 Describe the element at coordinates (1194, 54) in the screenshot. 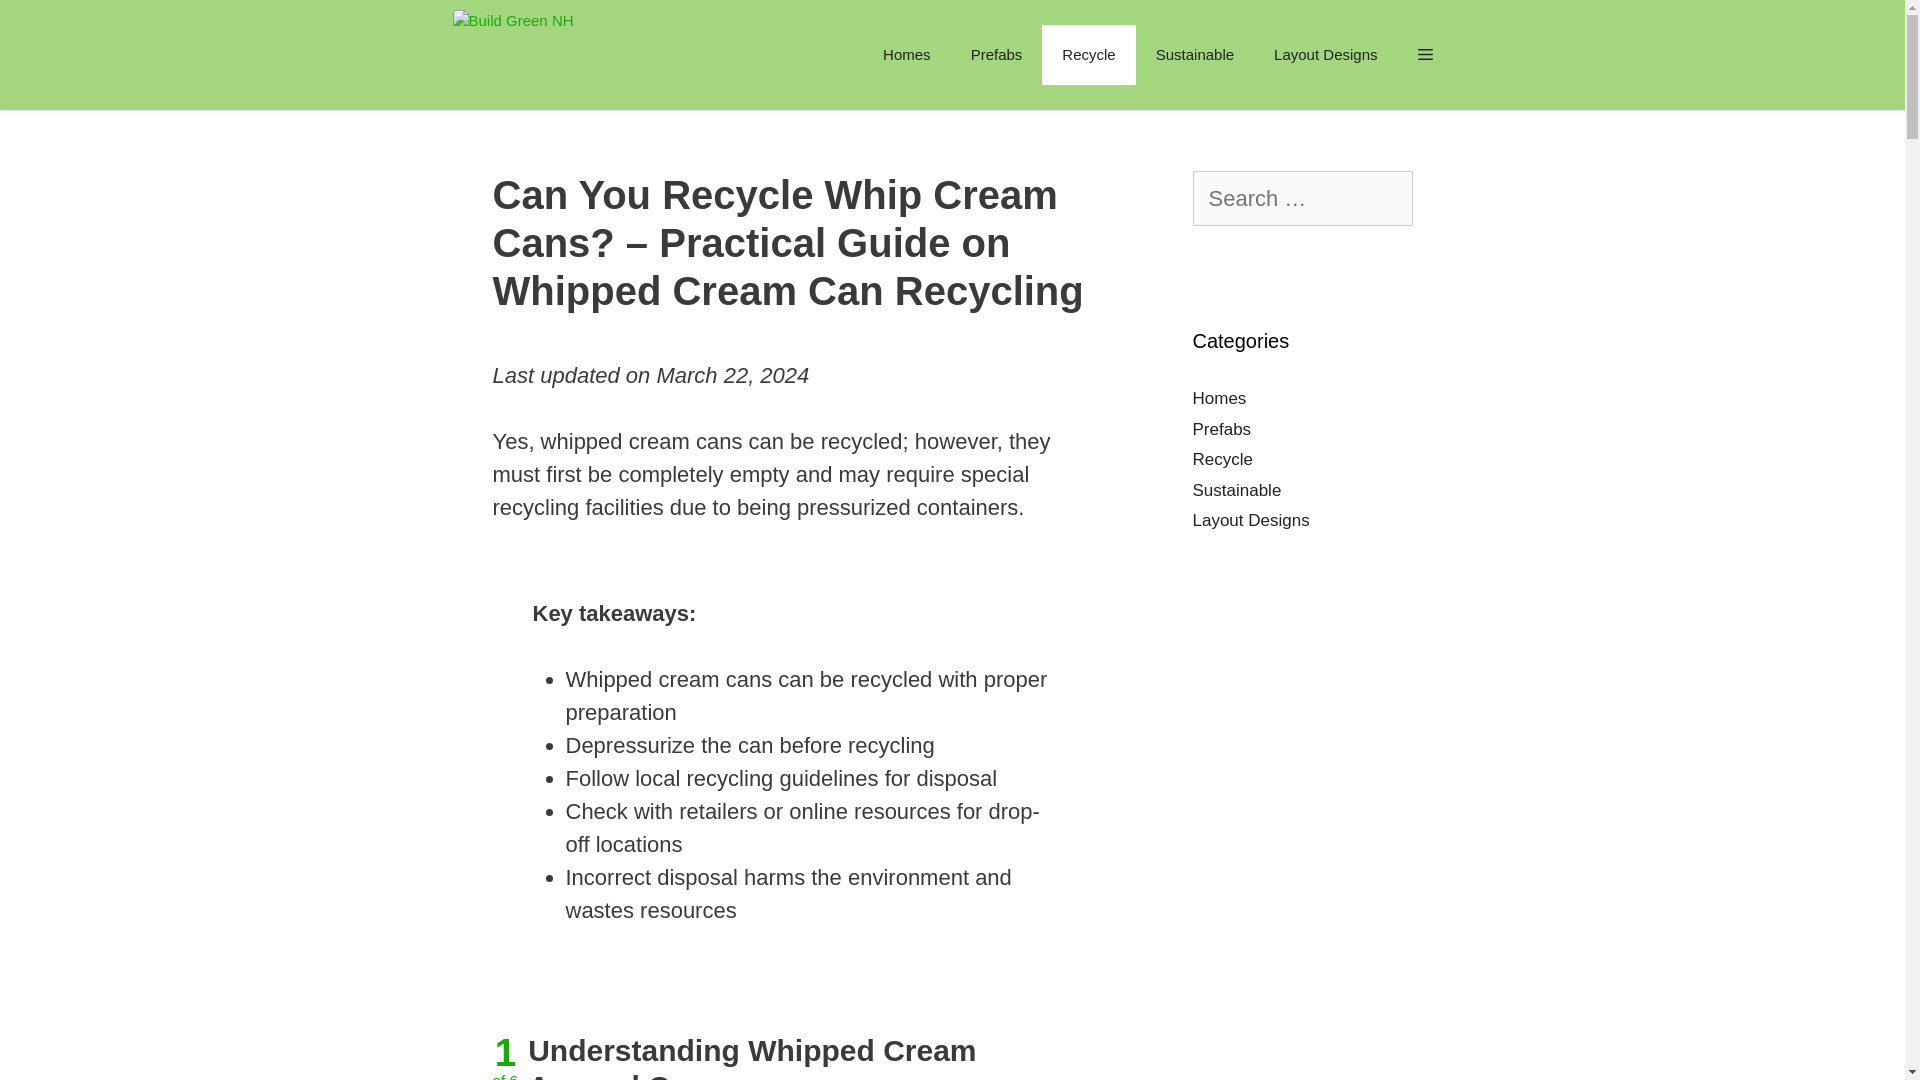

I see `Sustainable` at that location.